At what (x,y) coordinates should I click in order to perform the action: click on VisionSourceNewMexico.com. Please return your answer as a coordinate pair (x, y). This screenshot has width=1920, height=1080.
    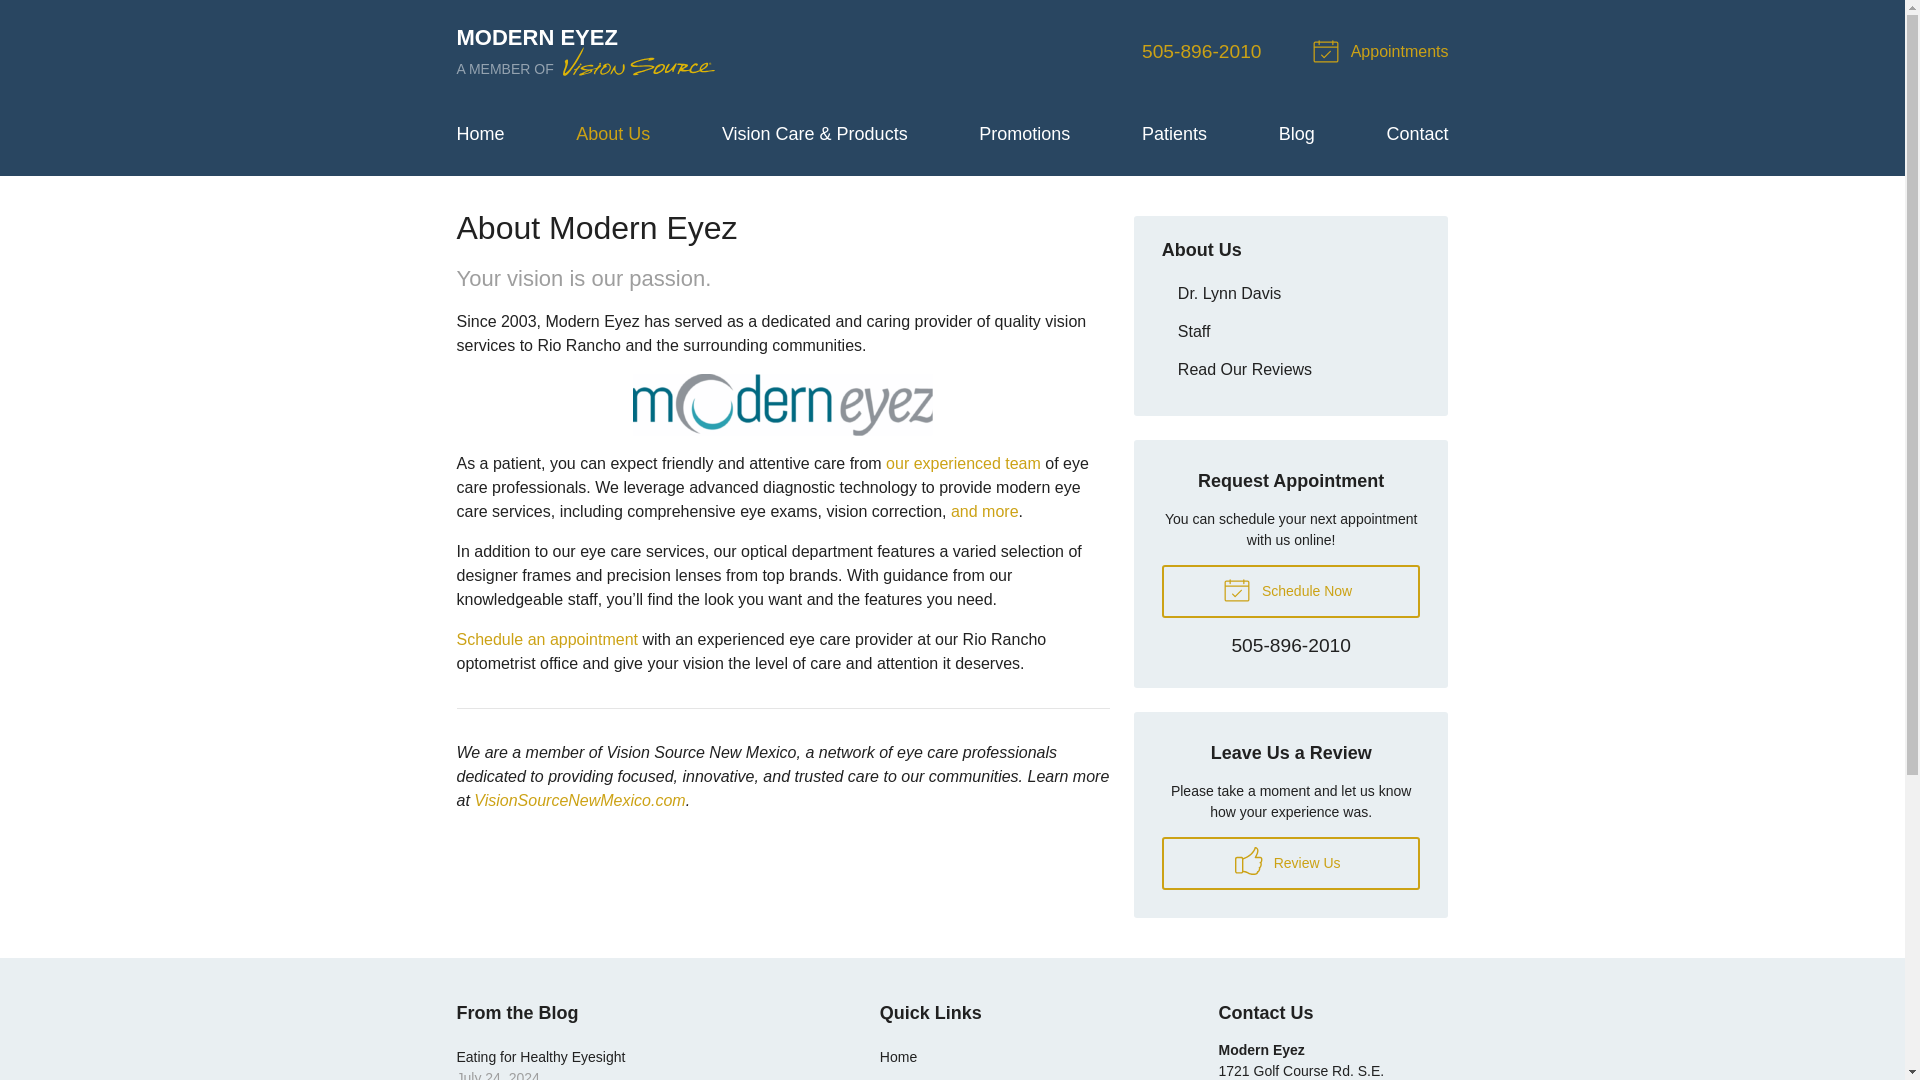
    Looking at the image, I should click on (580, 800).